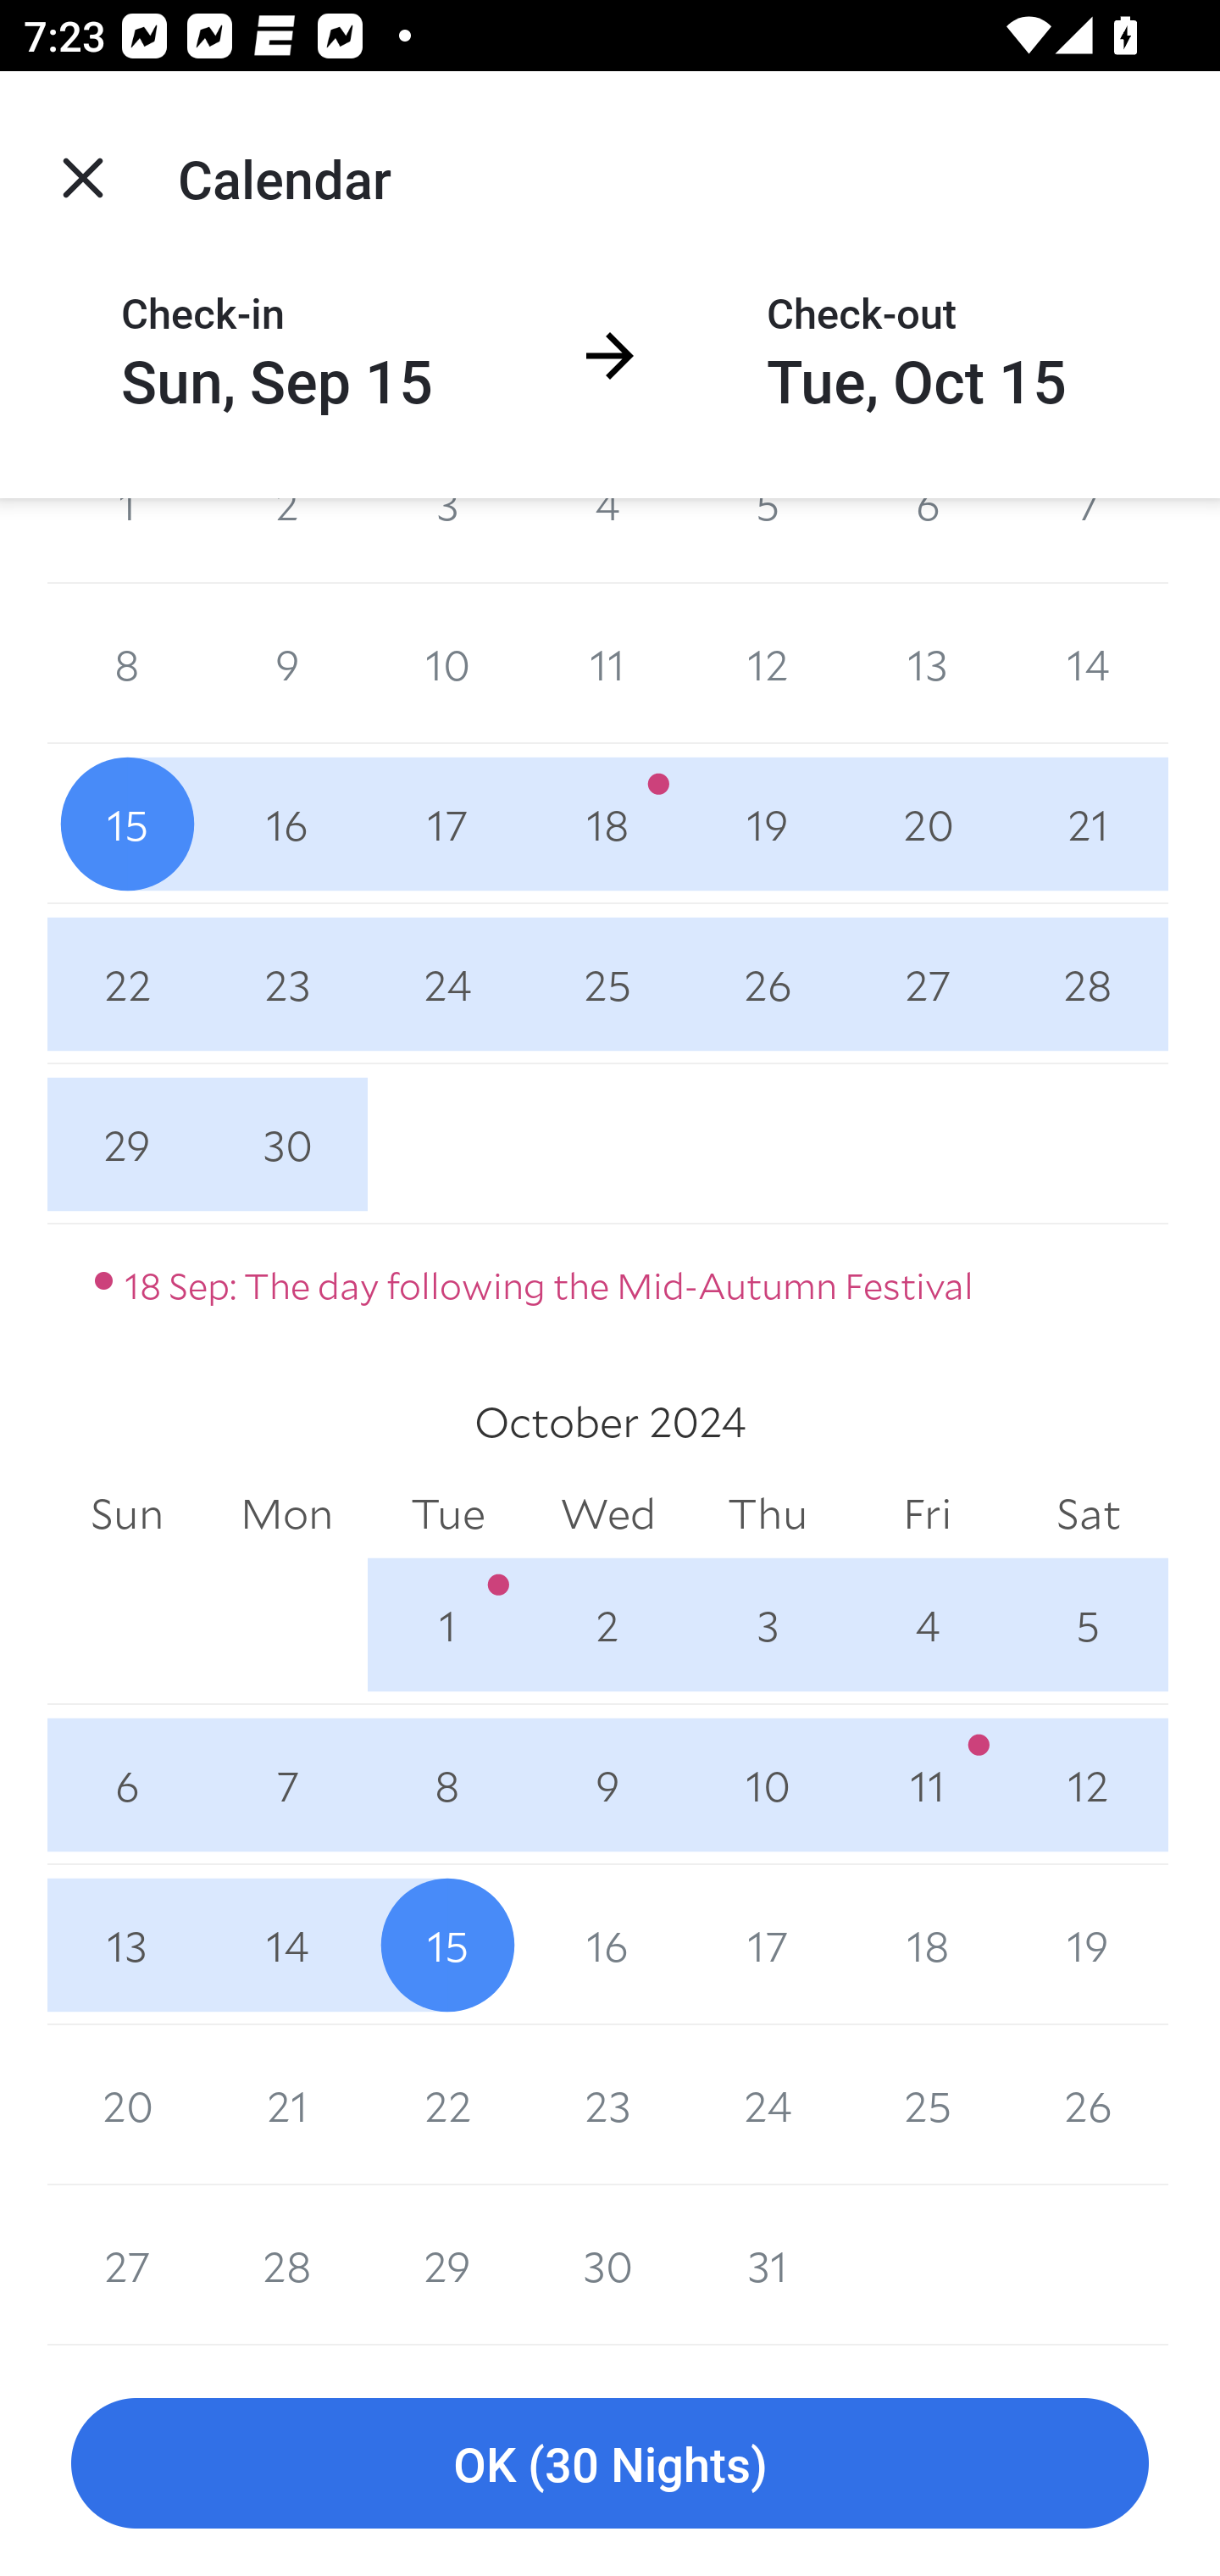  I want to click on 9 9 September 2024, so click(286, 664).